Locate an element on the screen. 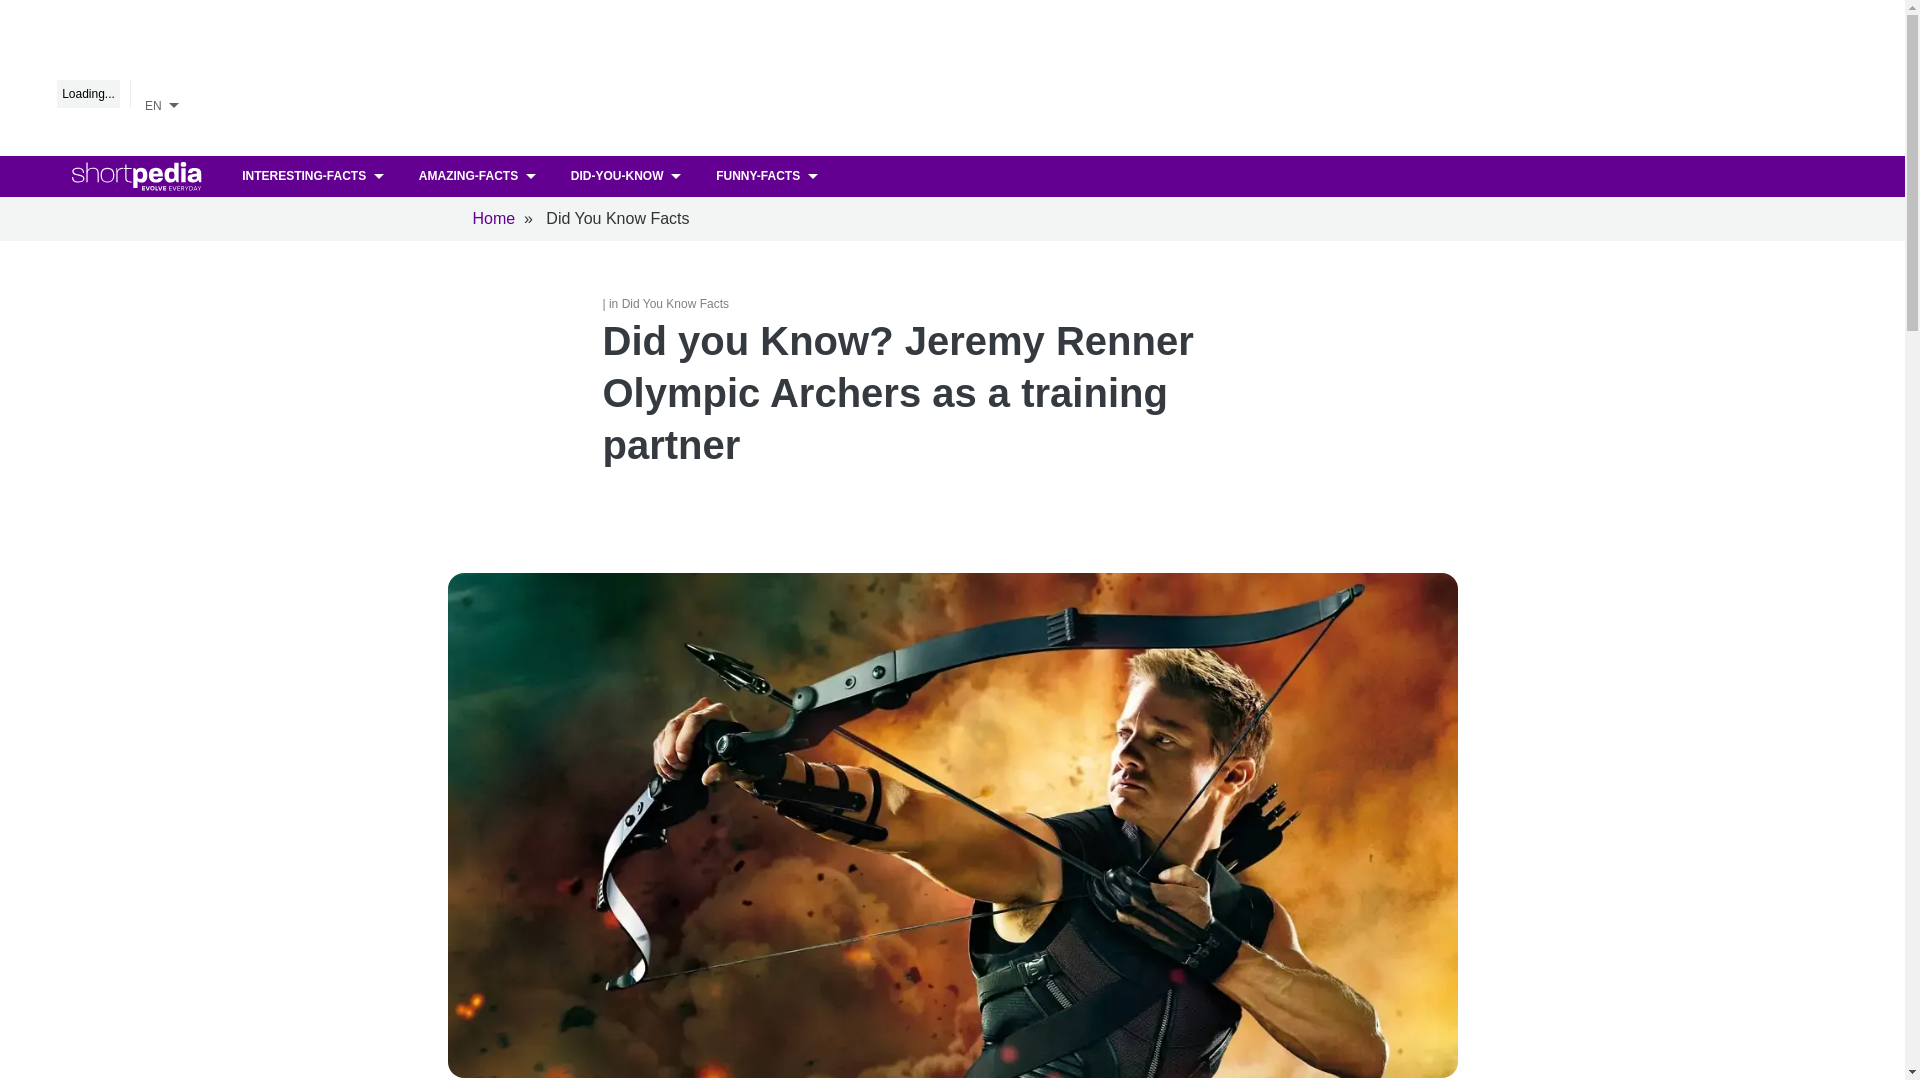 The image size is (1920, 1080). AMAZING-FACTS is located at coordinates (480, 176).